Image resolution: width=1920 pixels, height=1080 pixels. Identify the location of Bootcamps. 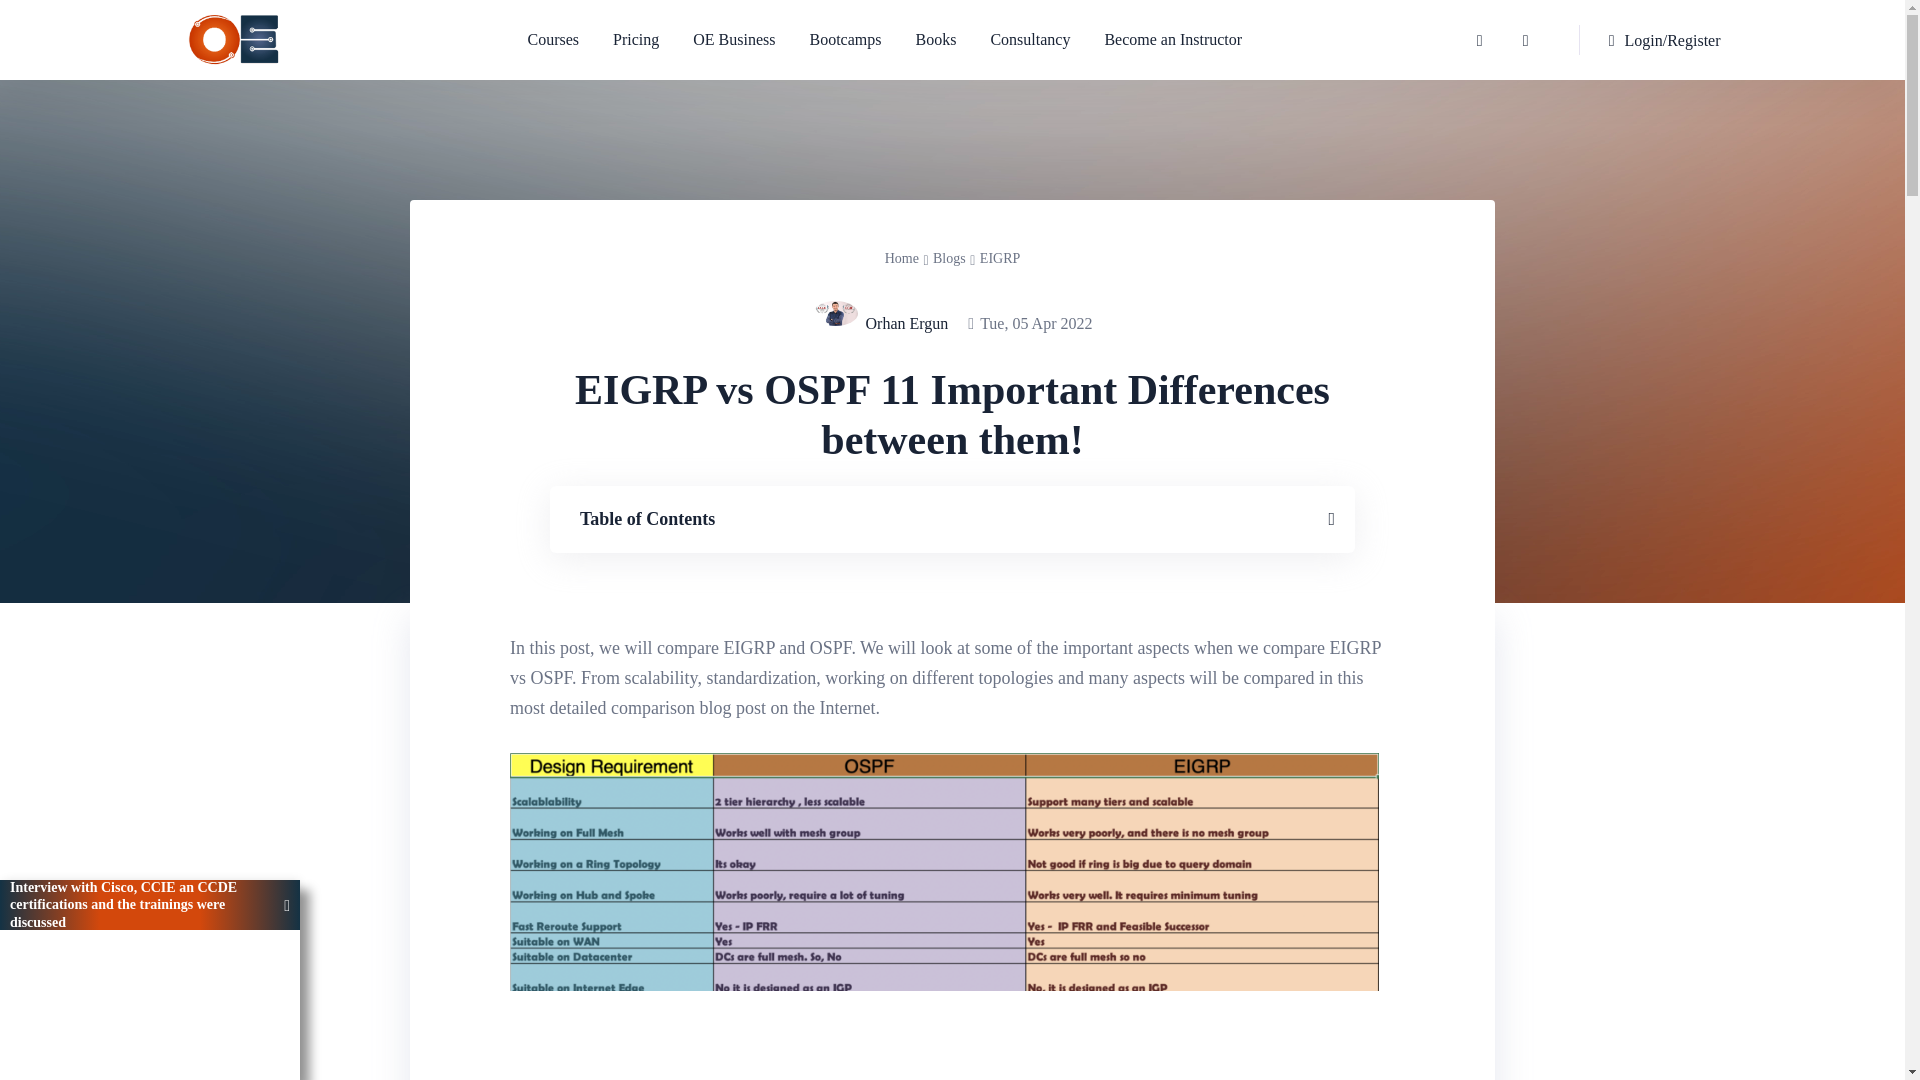
(844, 40).